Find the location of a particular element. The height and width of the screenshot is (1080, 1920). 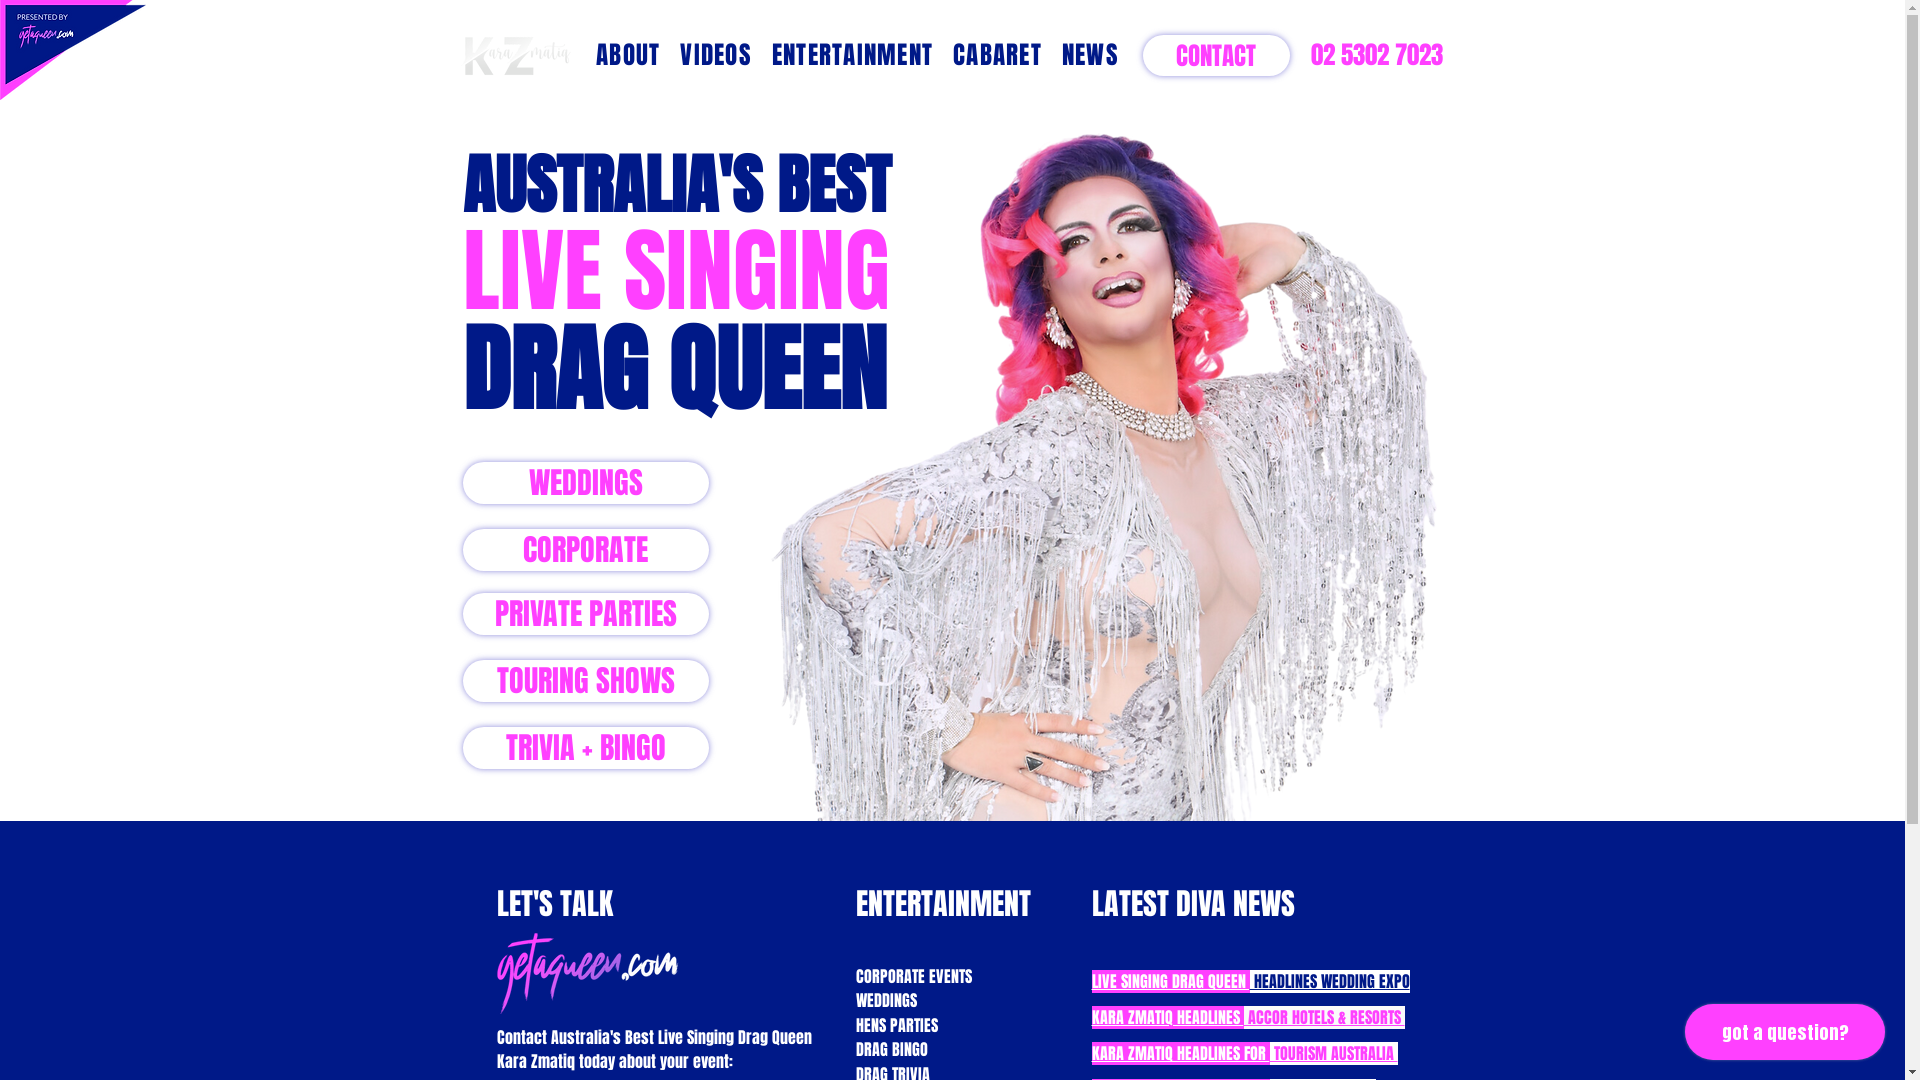

WEDDINGS is located at coordinates (585, 483).